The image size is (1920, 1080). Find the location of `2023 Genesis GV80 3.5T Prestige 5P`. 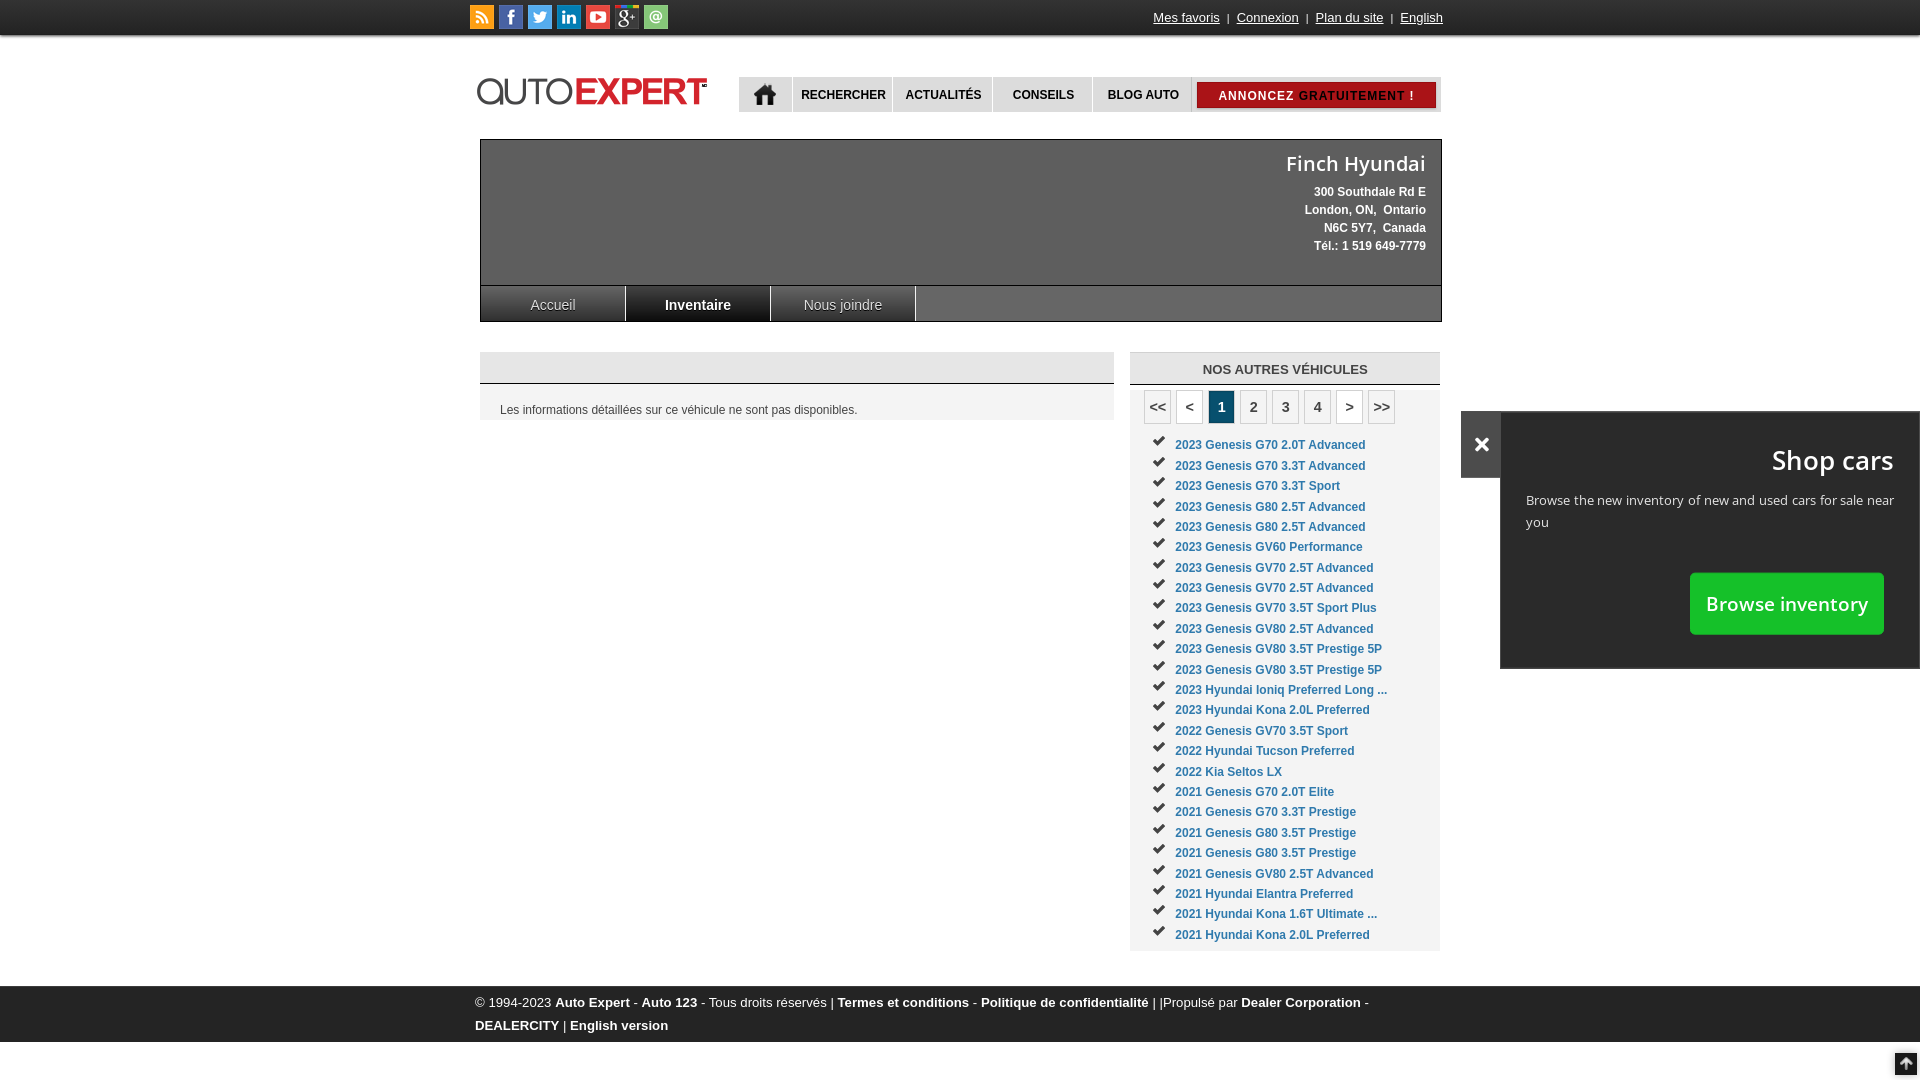

2023 Genesis GV80 3.5T Prestige 5P is located at coordinates (1278, 670).